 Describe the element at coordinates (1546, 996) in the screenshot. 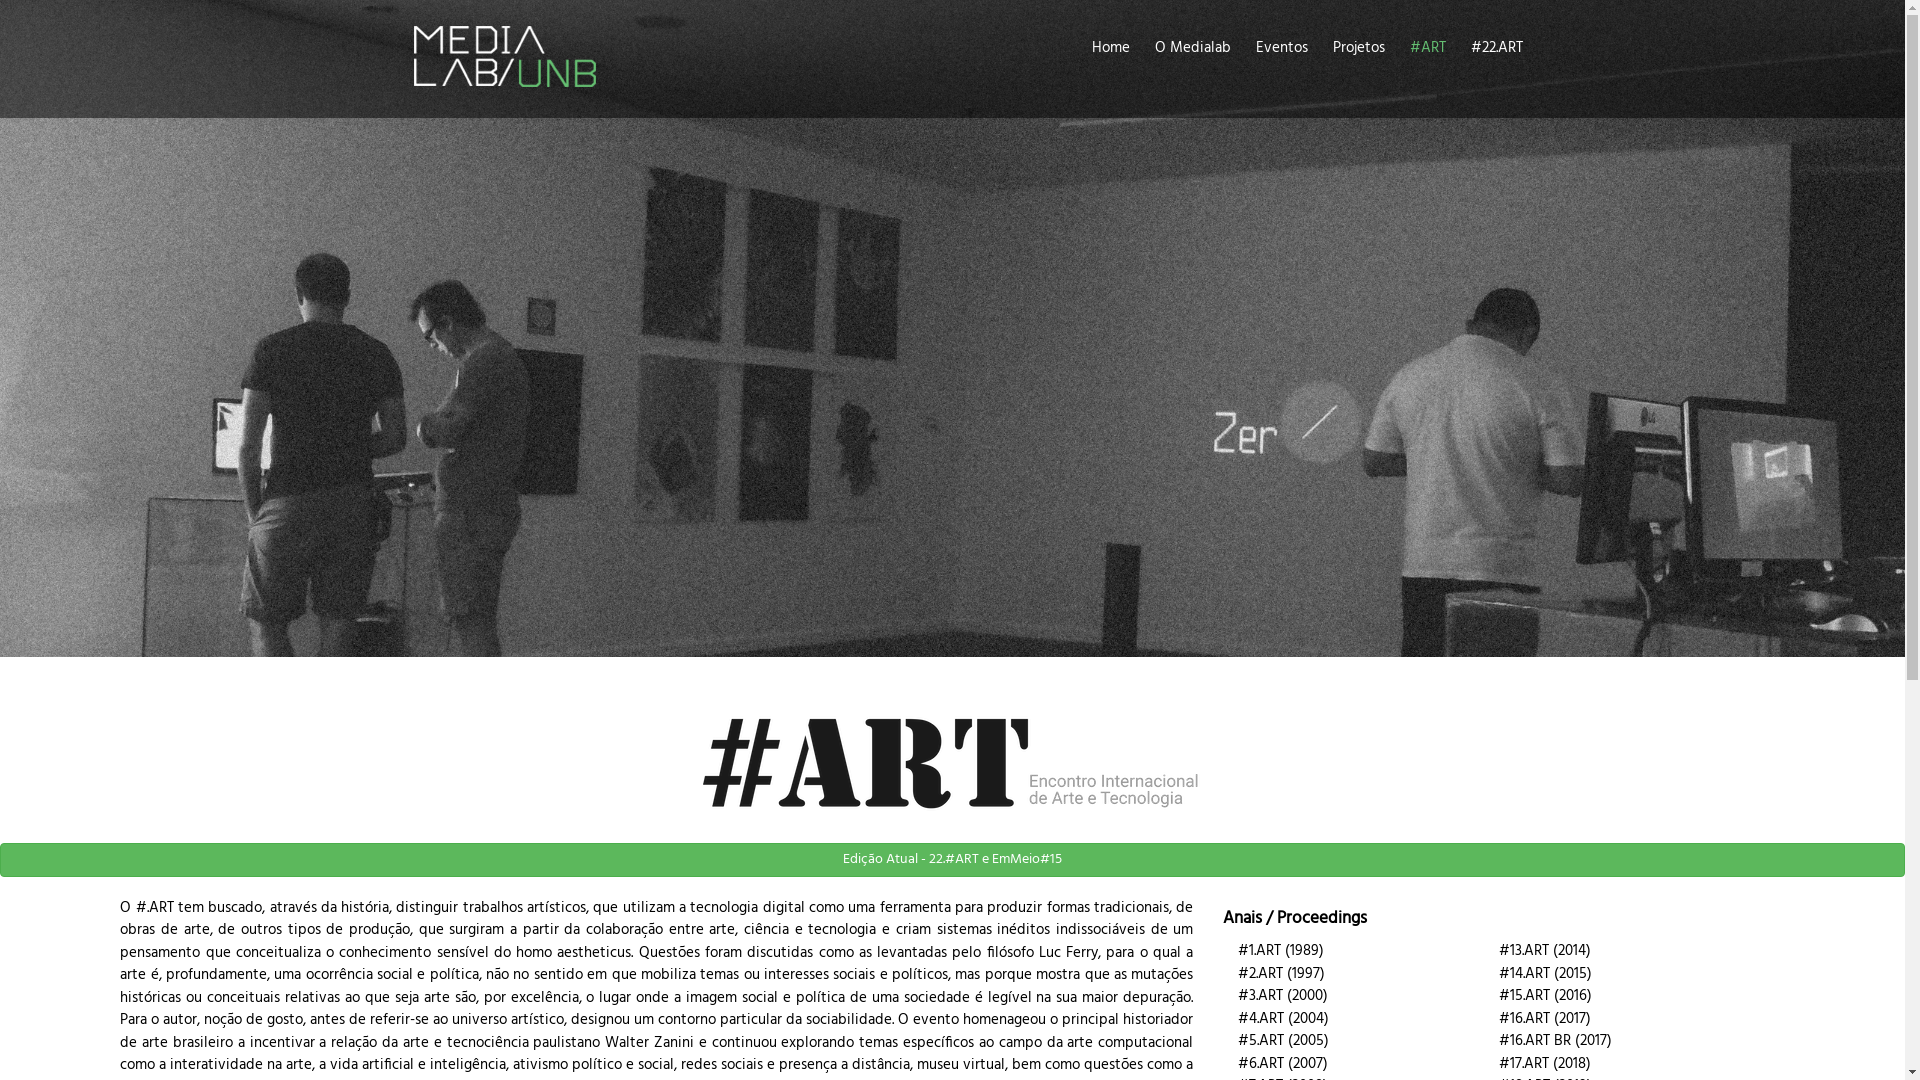

I see `#15.ART (2016)` at that location.